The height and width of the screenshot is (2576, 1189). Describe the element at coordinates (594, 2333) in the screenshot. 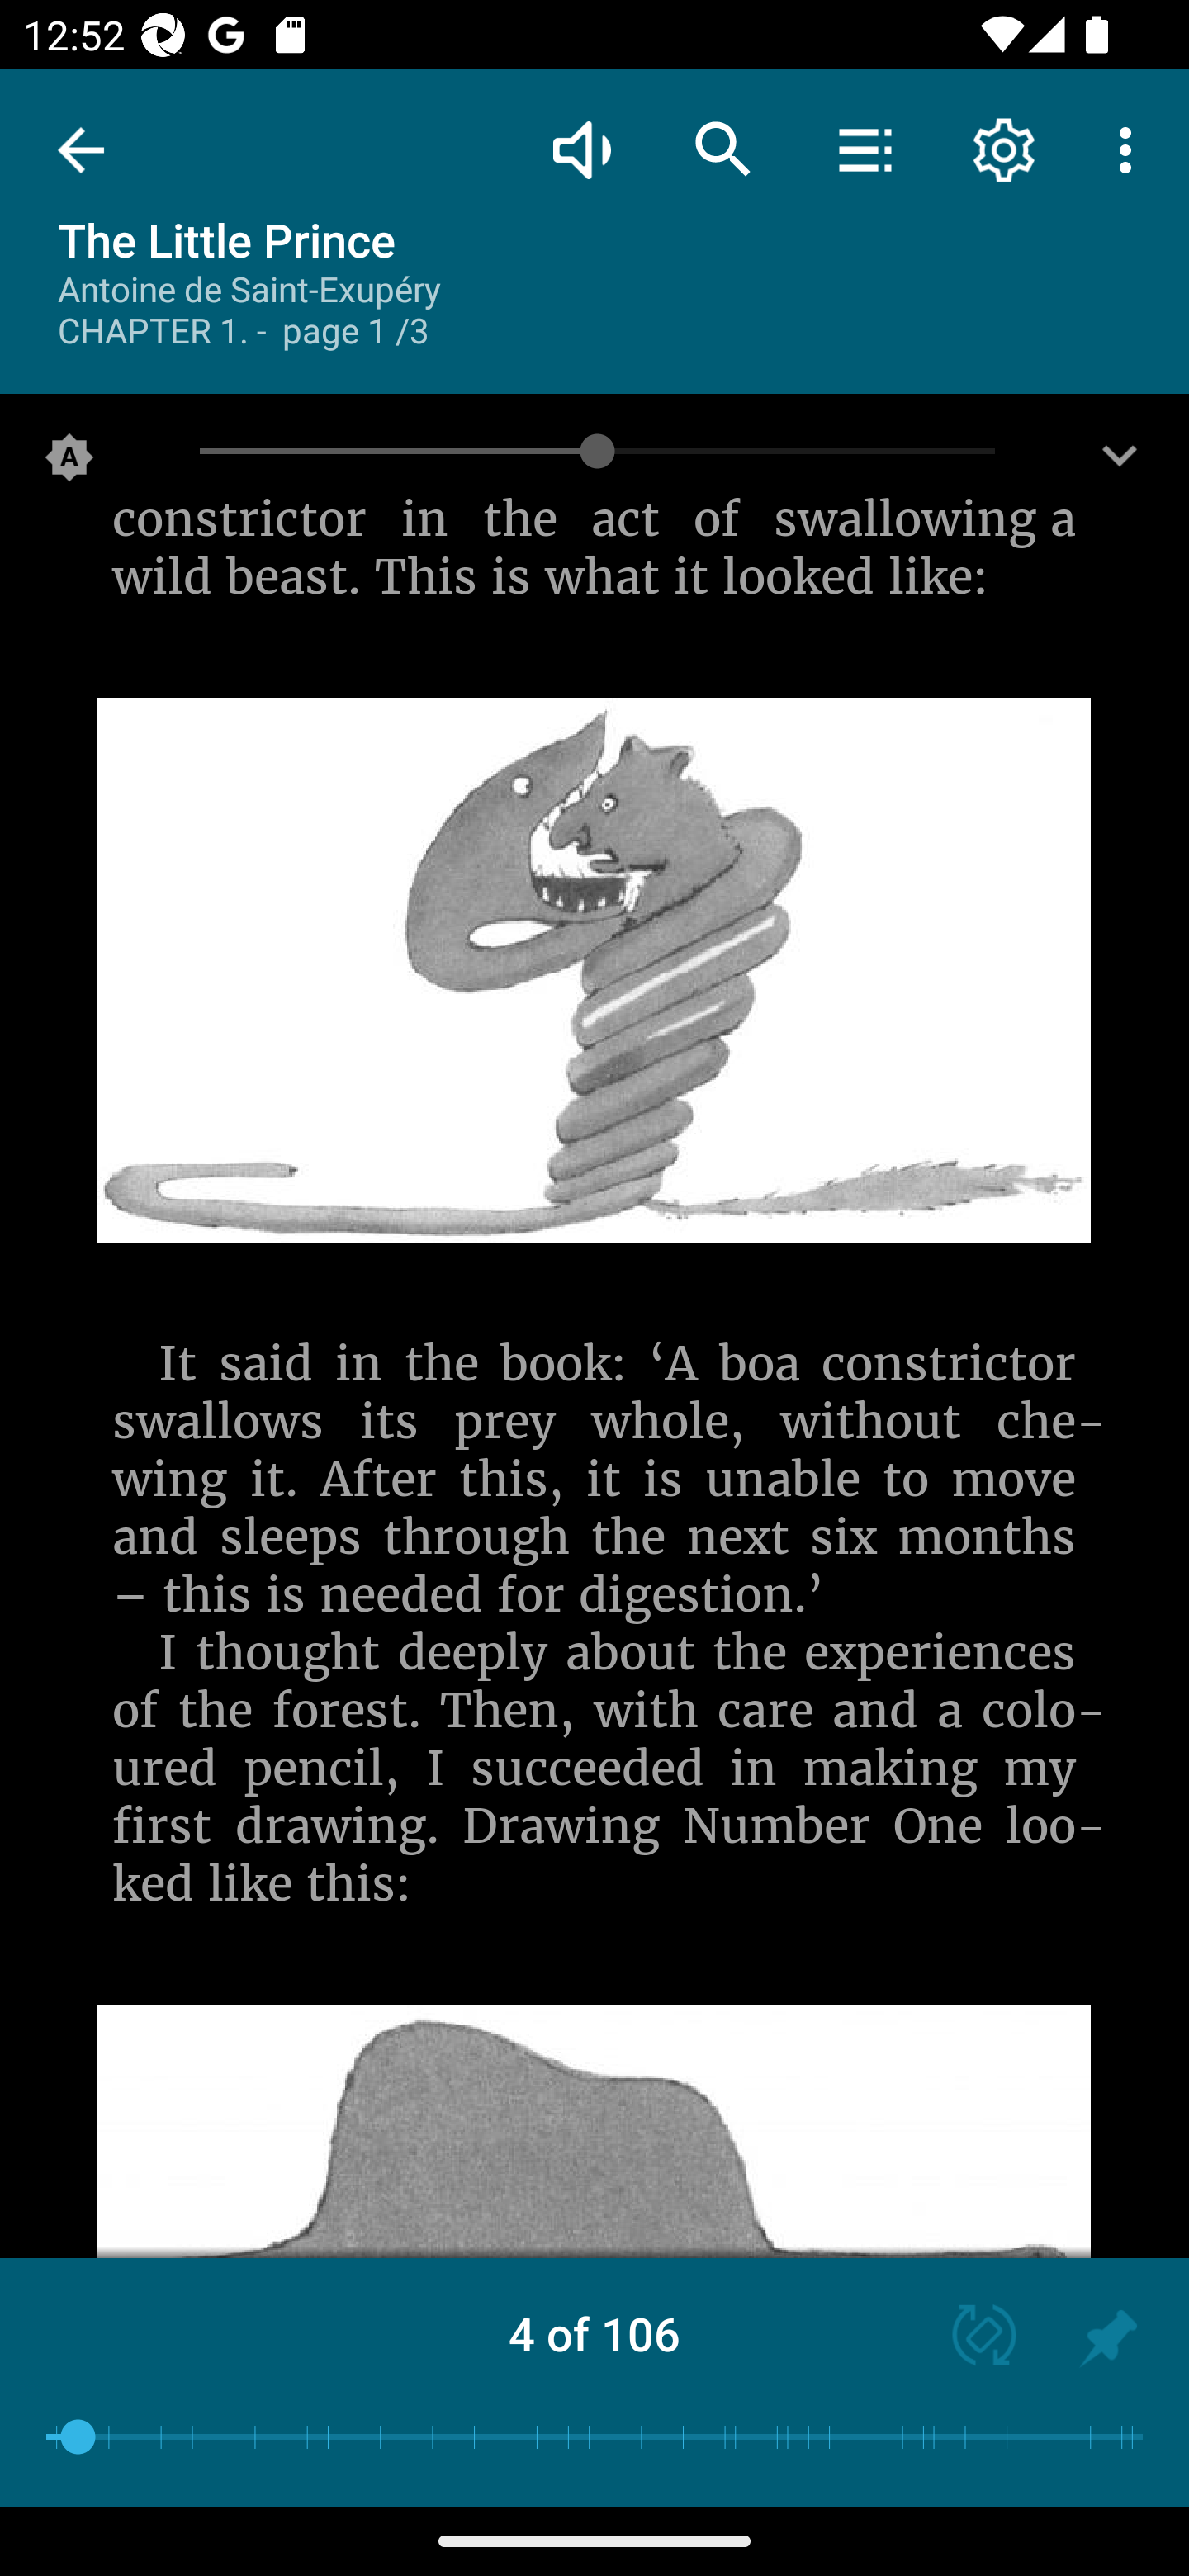

I see `4 of 106` at that location.